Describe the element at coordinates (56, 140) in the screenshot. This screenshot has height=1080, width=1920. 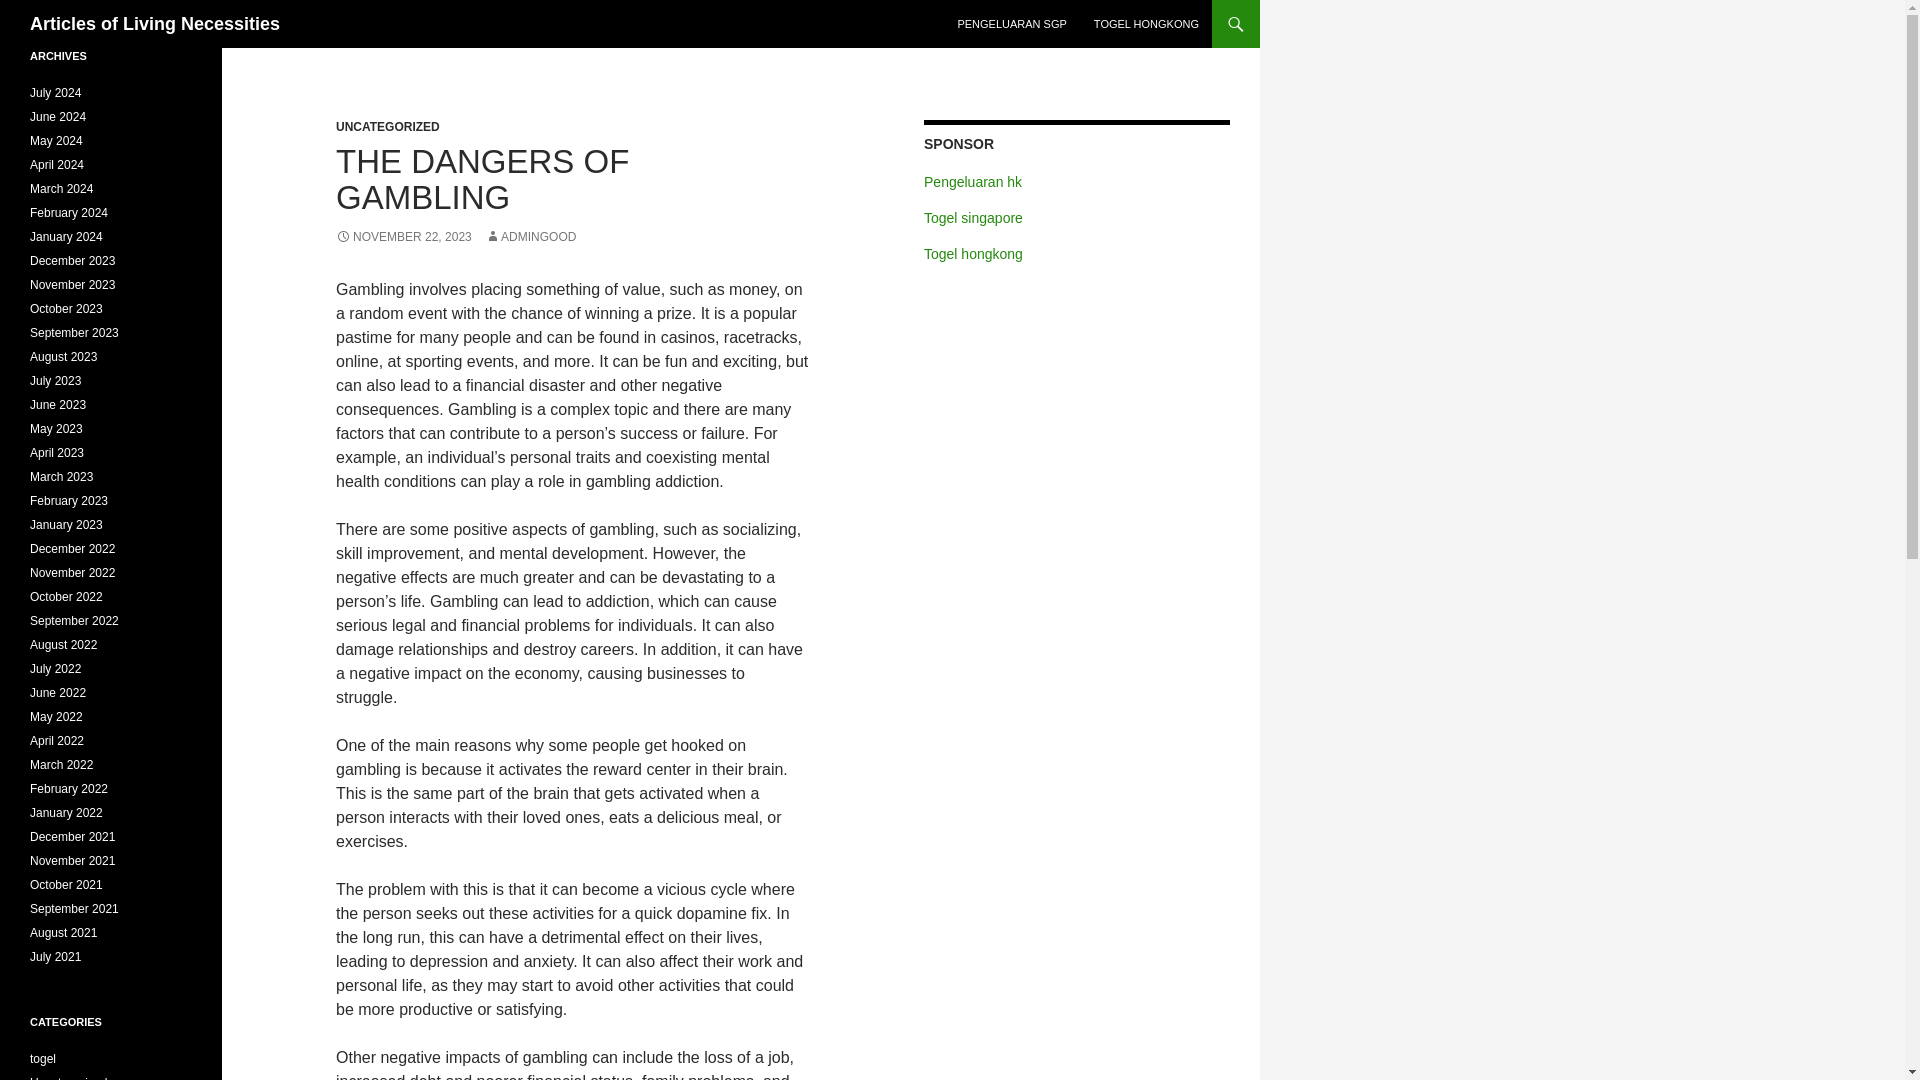
I see `May 2024` at that location.